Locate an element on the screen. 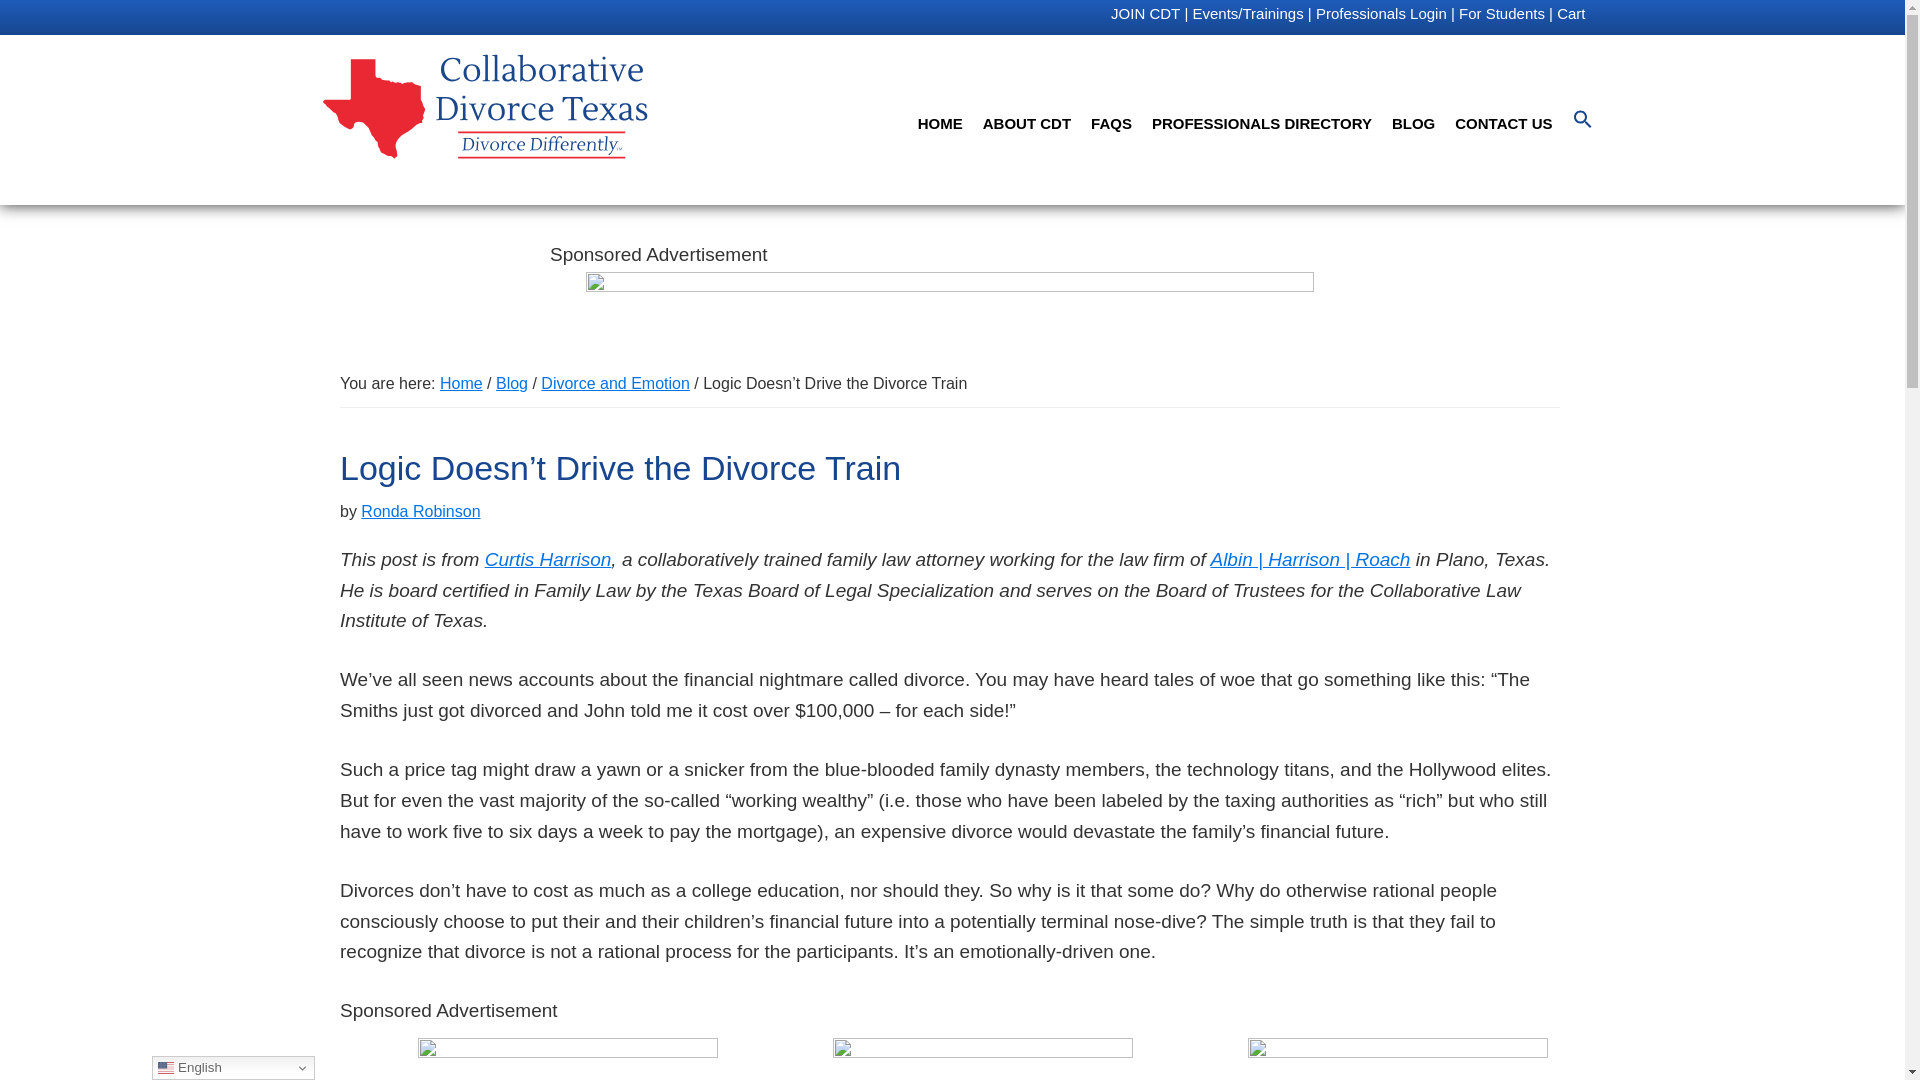 The width and height of the screenshot is (1920, 1080). CONTACT US is located at coordinates (1504, 122).